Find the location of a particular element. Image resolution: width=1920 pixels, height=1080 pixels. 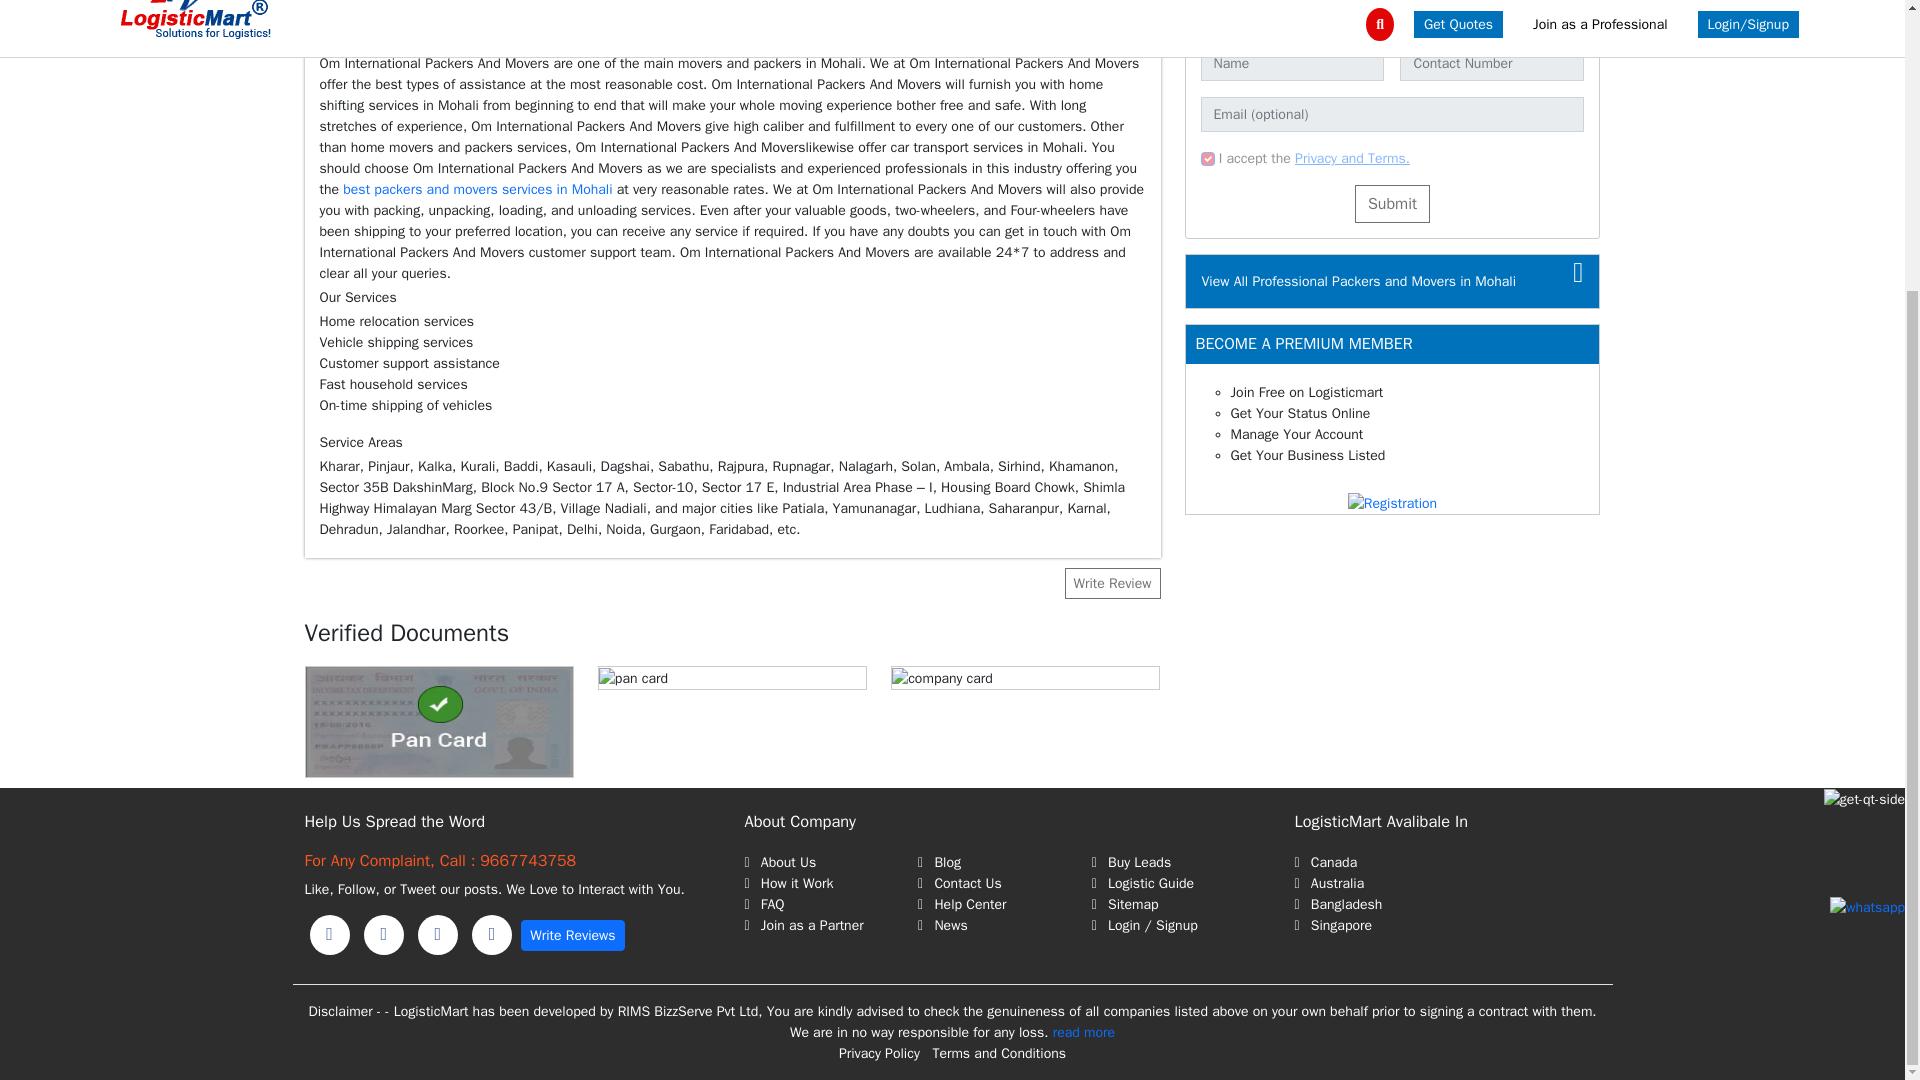

News is located at coordinates (1004, 925).